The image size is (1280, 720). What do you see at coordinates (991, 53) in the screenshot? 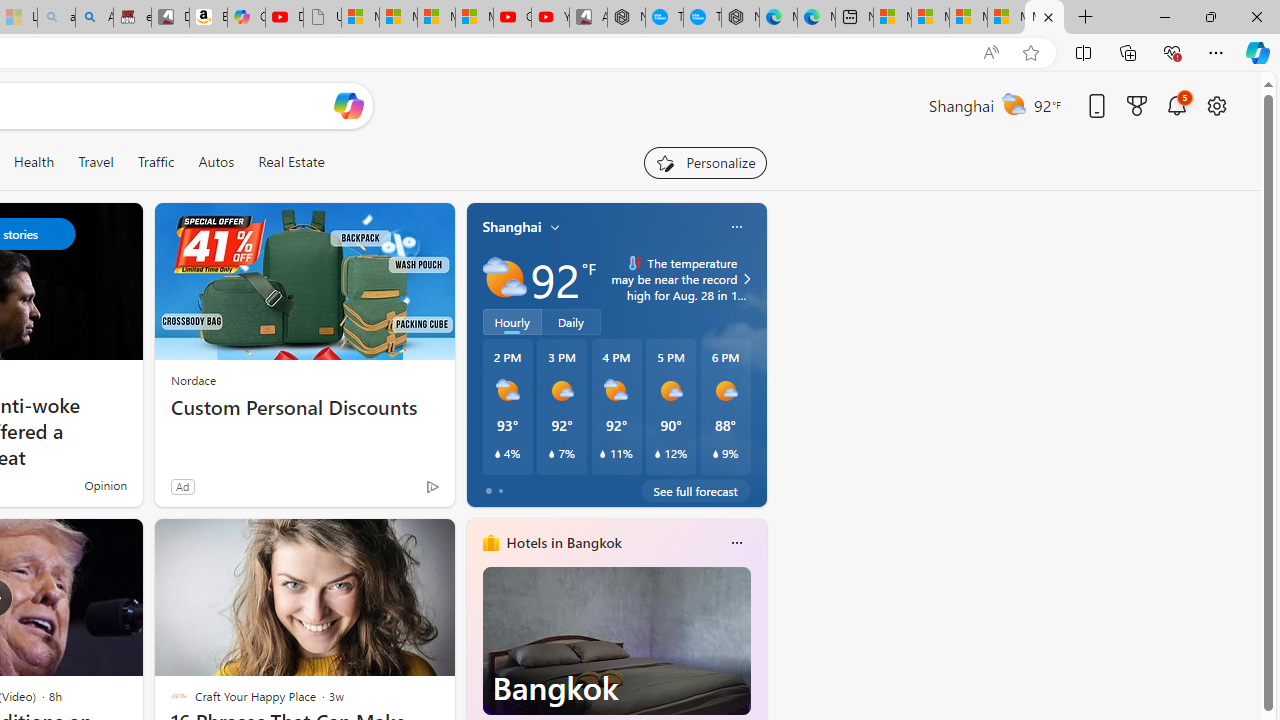
I see `Read aloud this page (Ctrl+Shift+U)` at bounding box center [991, 53].